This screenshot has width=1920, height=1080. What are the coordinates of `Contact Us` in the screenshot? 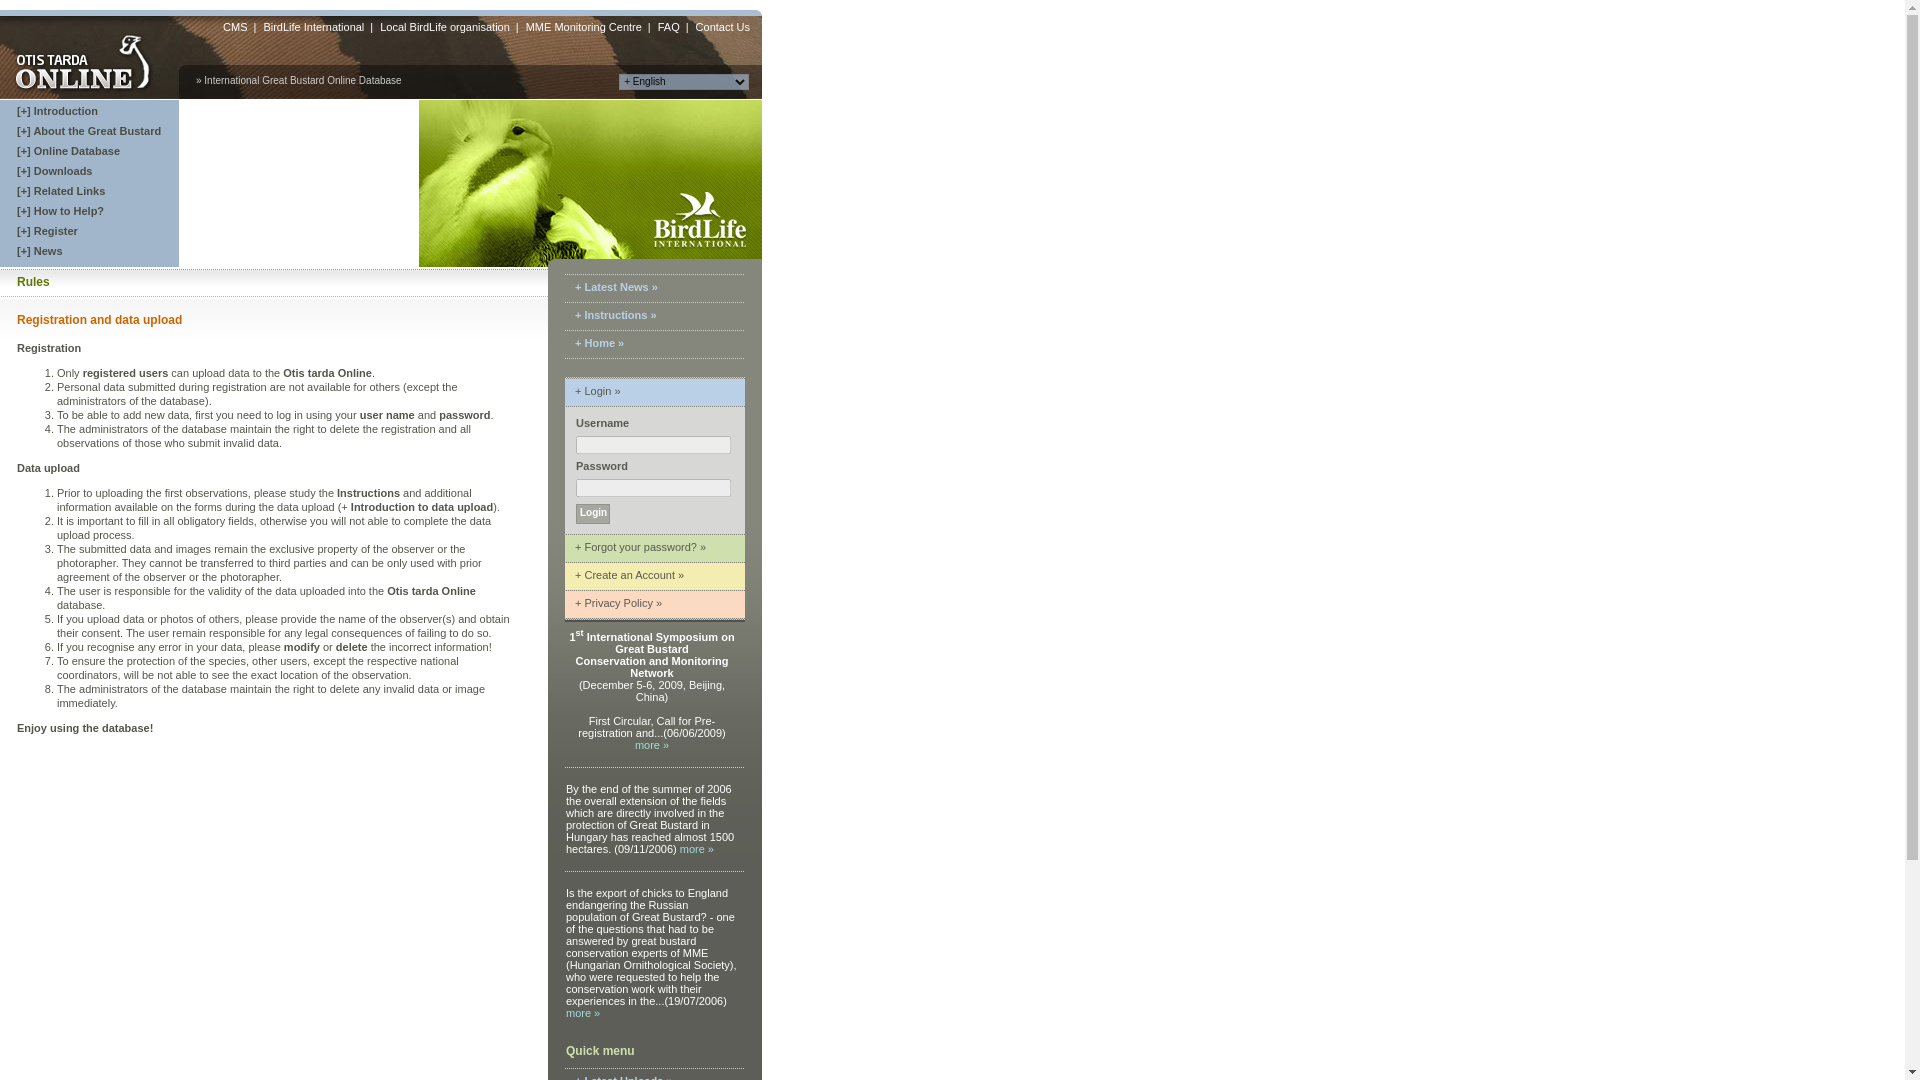 It's located at (722, 23).